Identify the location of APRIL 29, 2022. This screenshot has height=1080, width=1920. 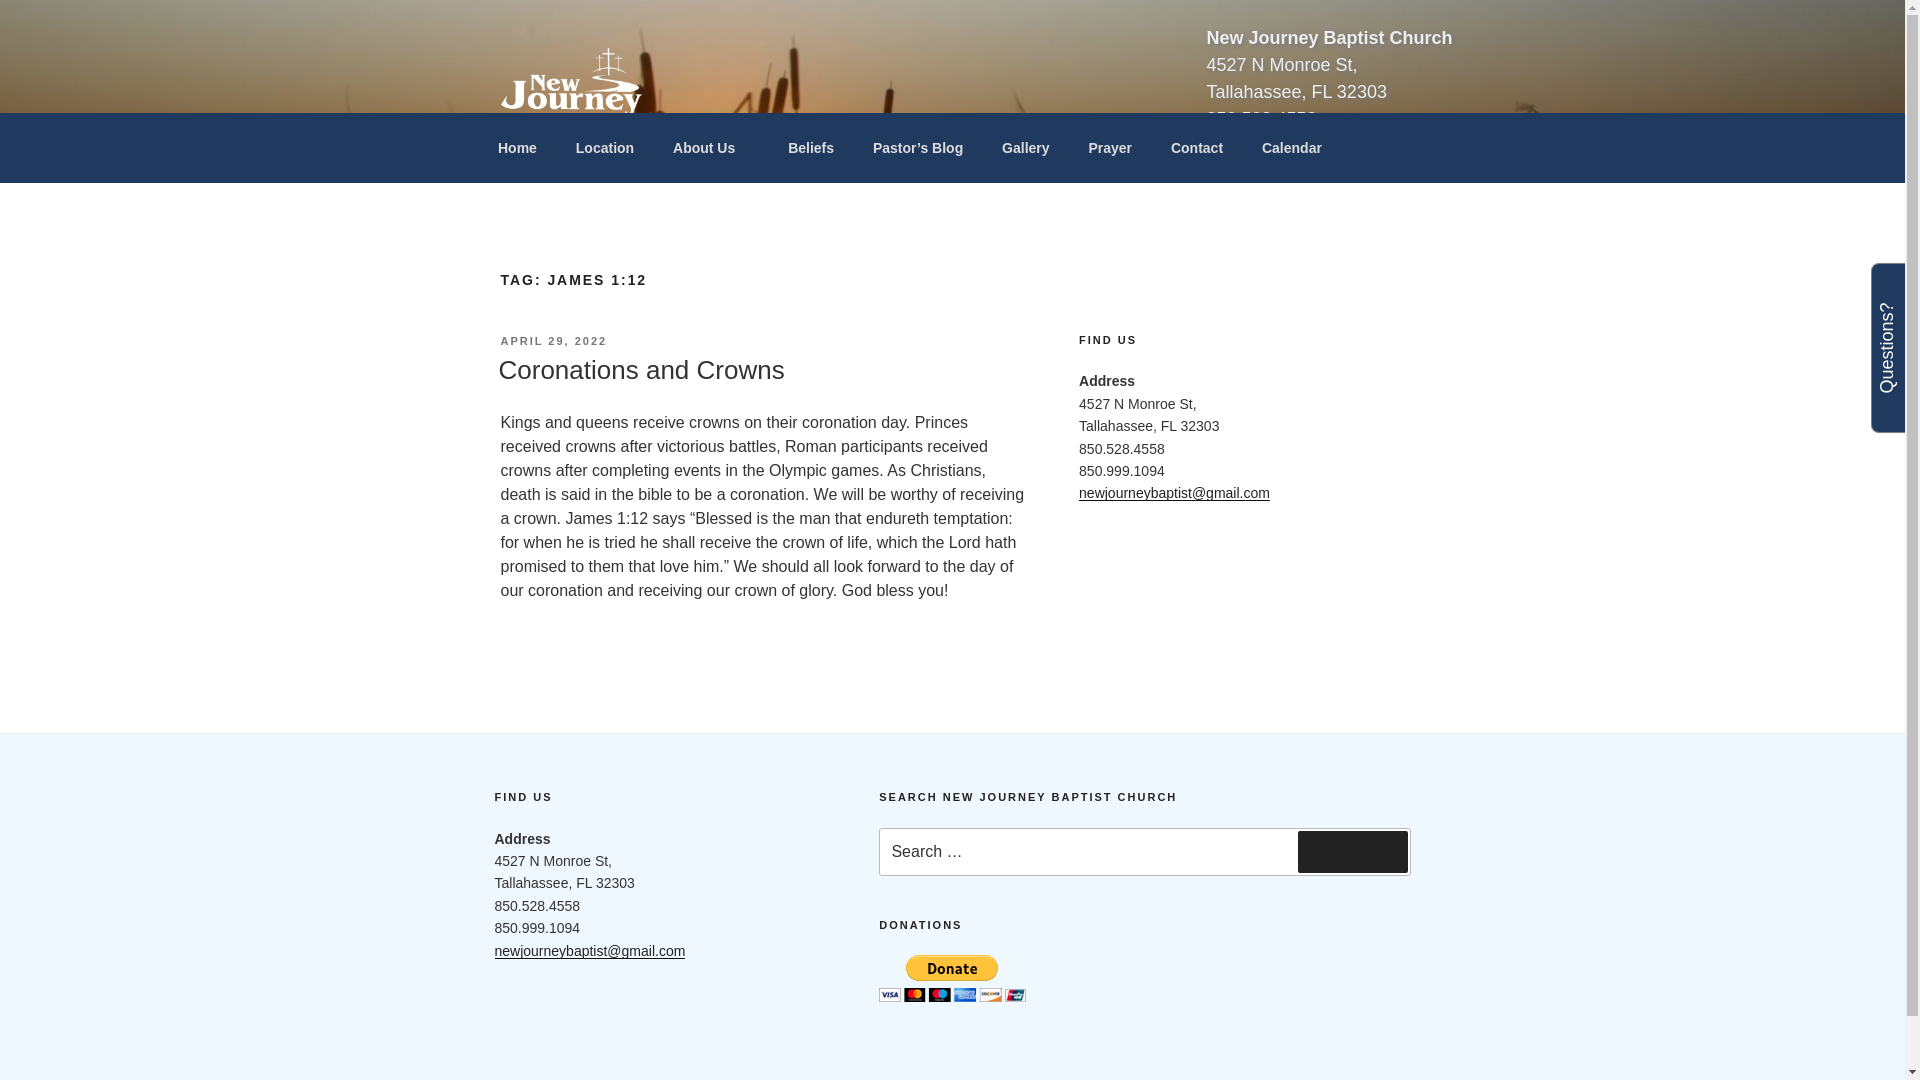
(552, 340).